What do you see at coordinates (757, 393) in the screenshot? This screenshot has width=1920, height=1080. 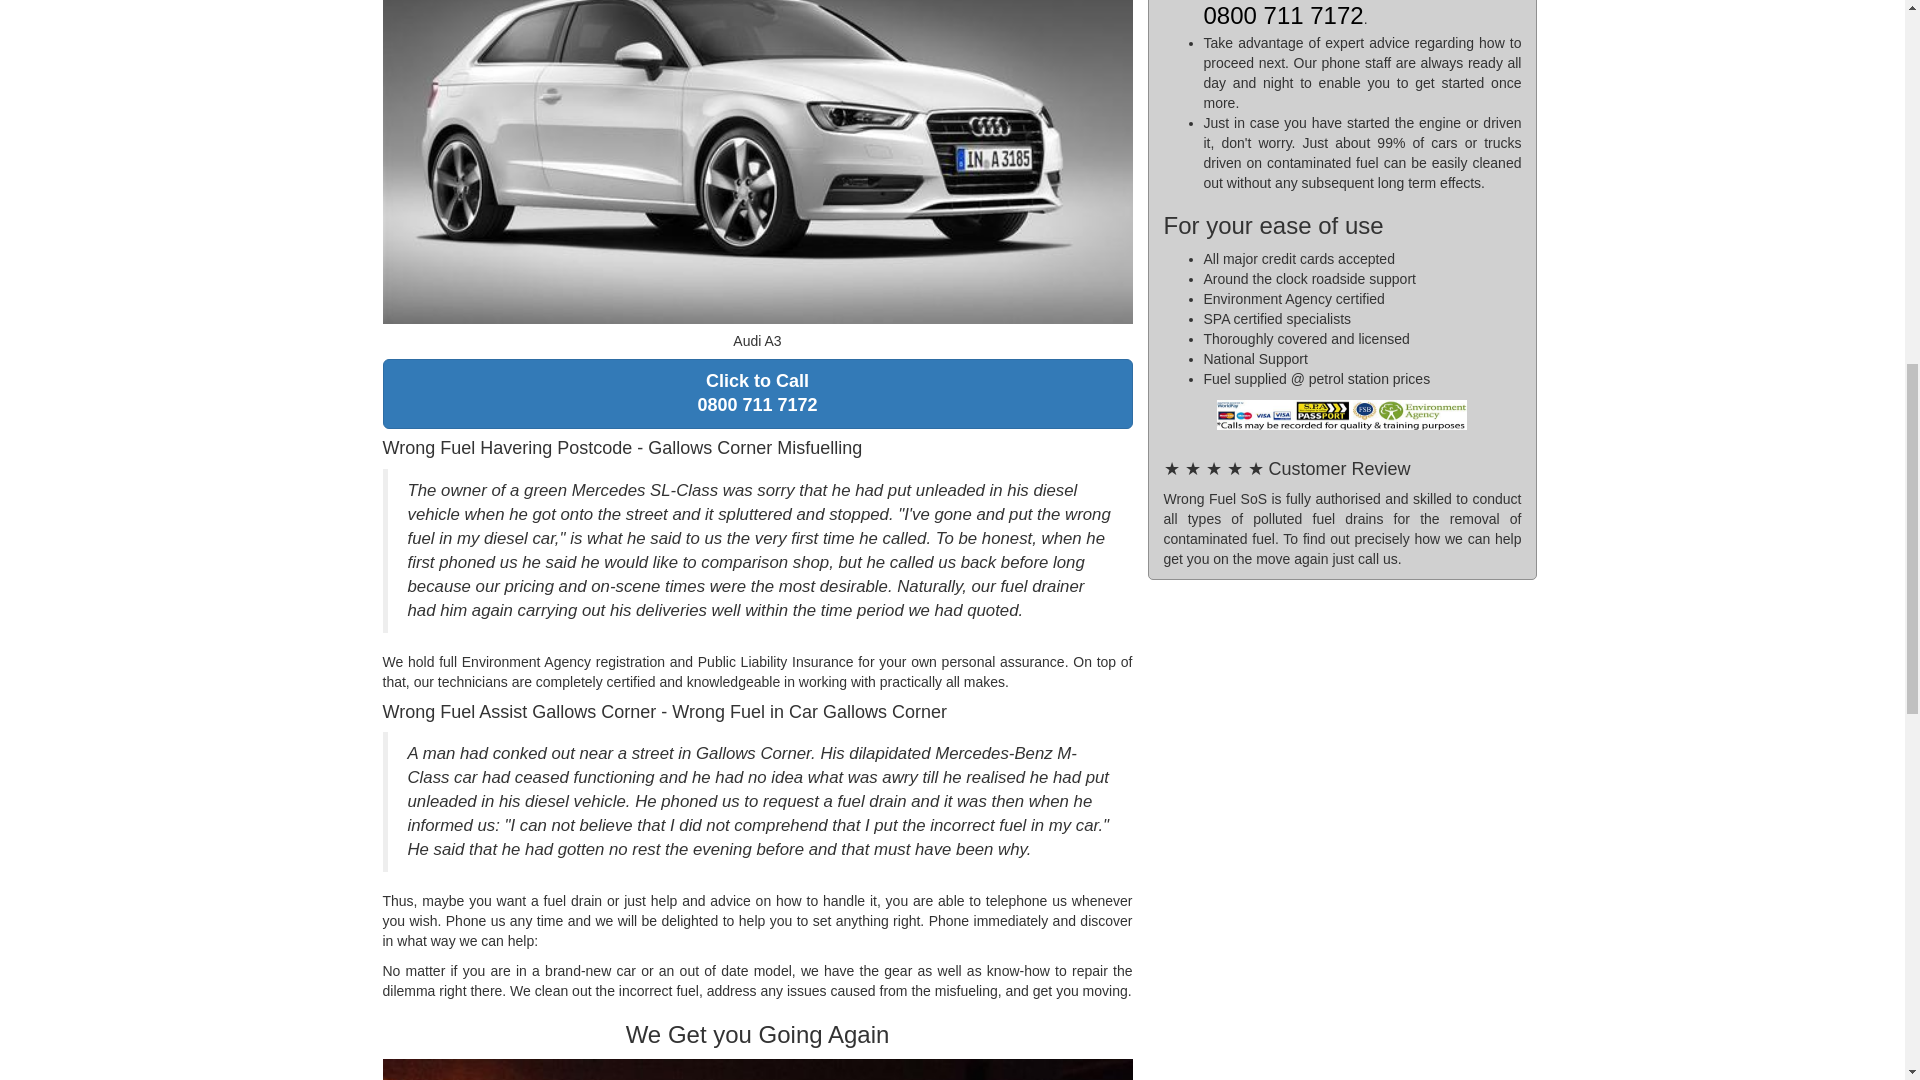 I see `0800 711 7172` at bounding box center [757, 393].